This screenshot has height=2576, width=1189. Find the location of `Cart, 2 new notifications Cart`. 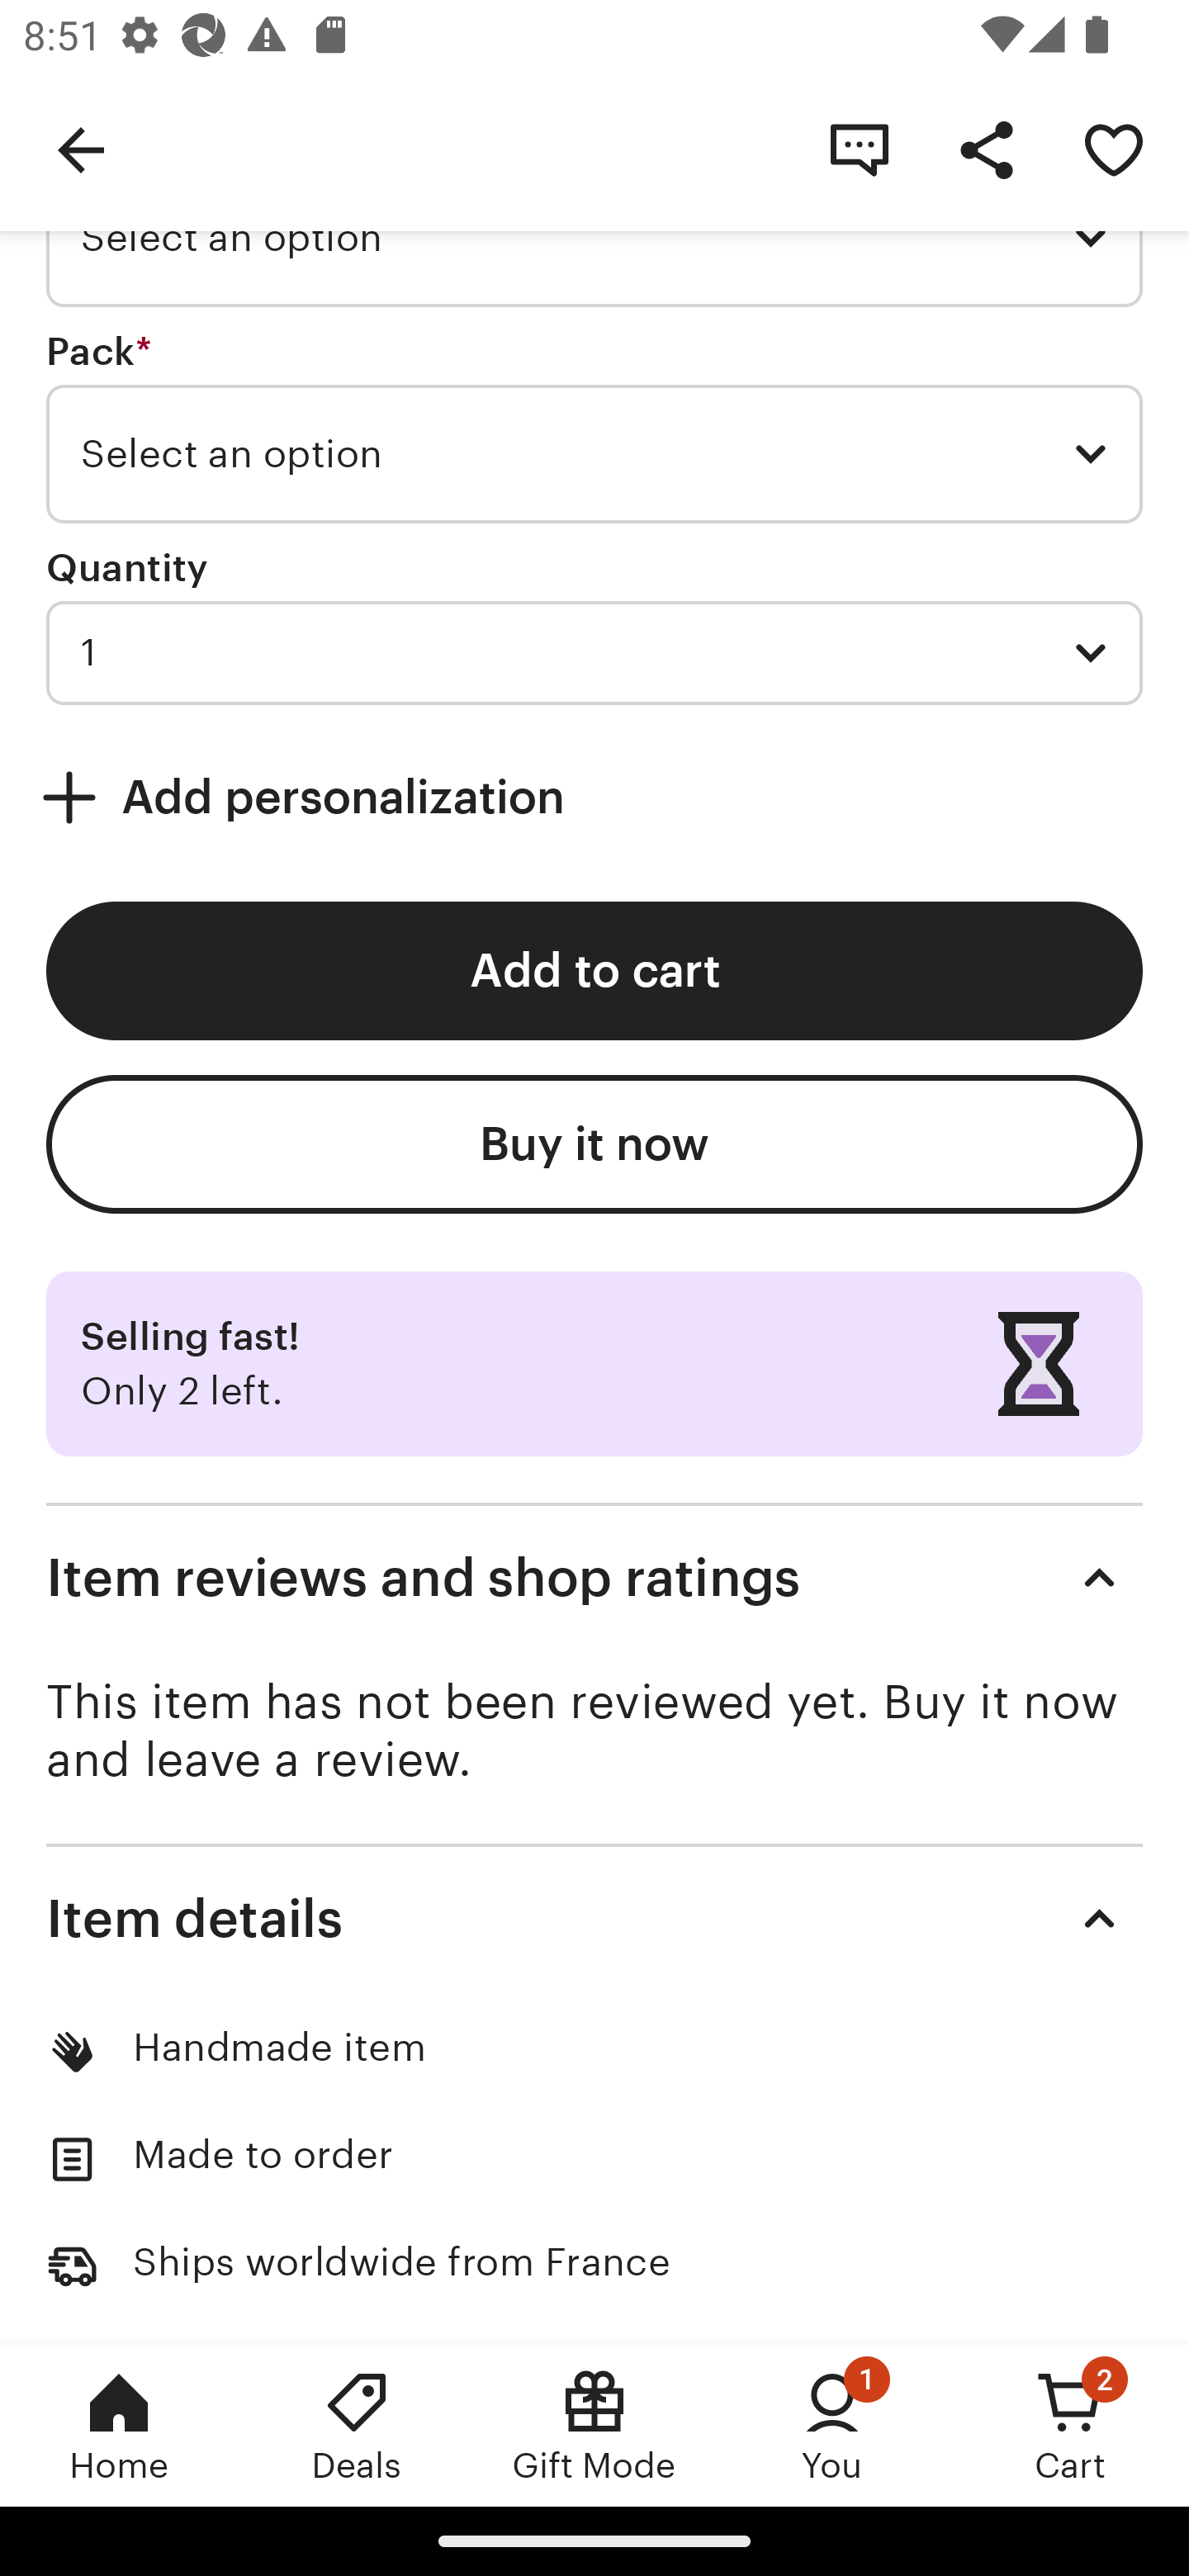

Cart, 2 new notifications Cart is located at coordinates (1070, 2425).